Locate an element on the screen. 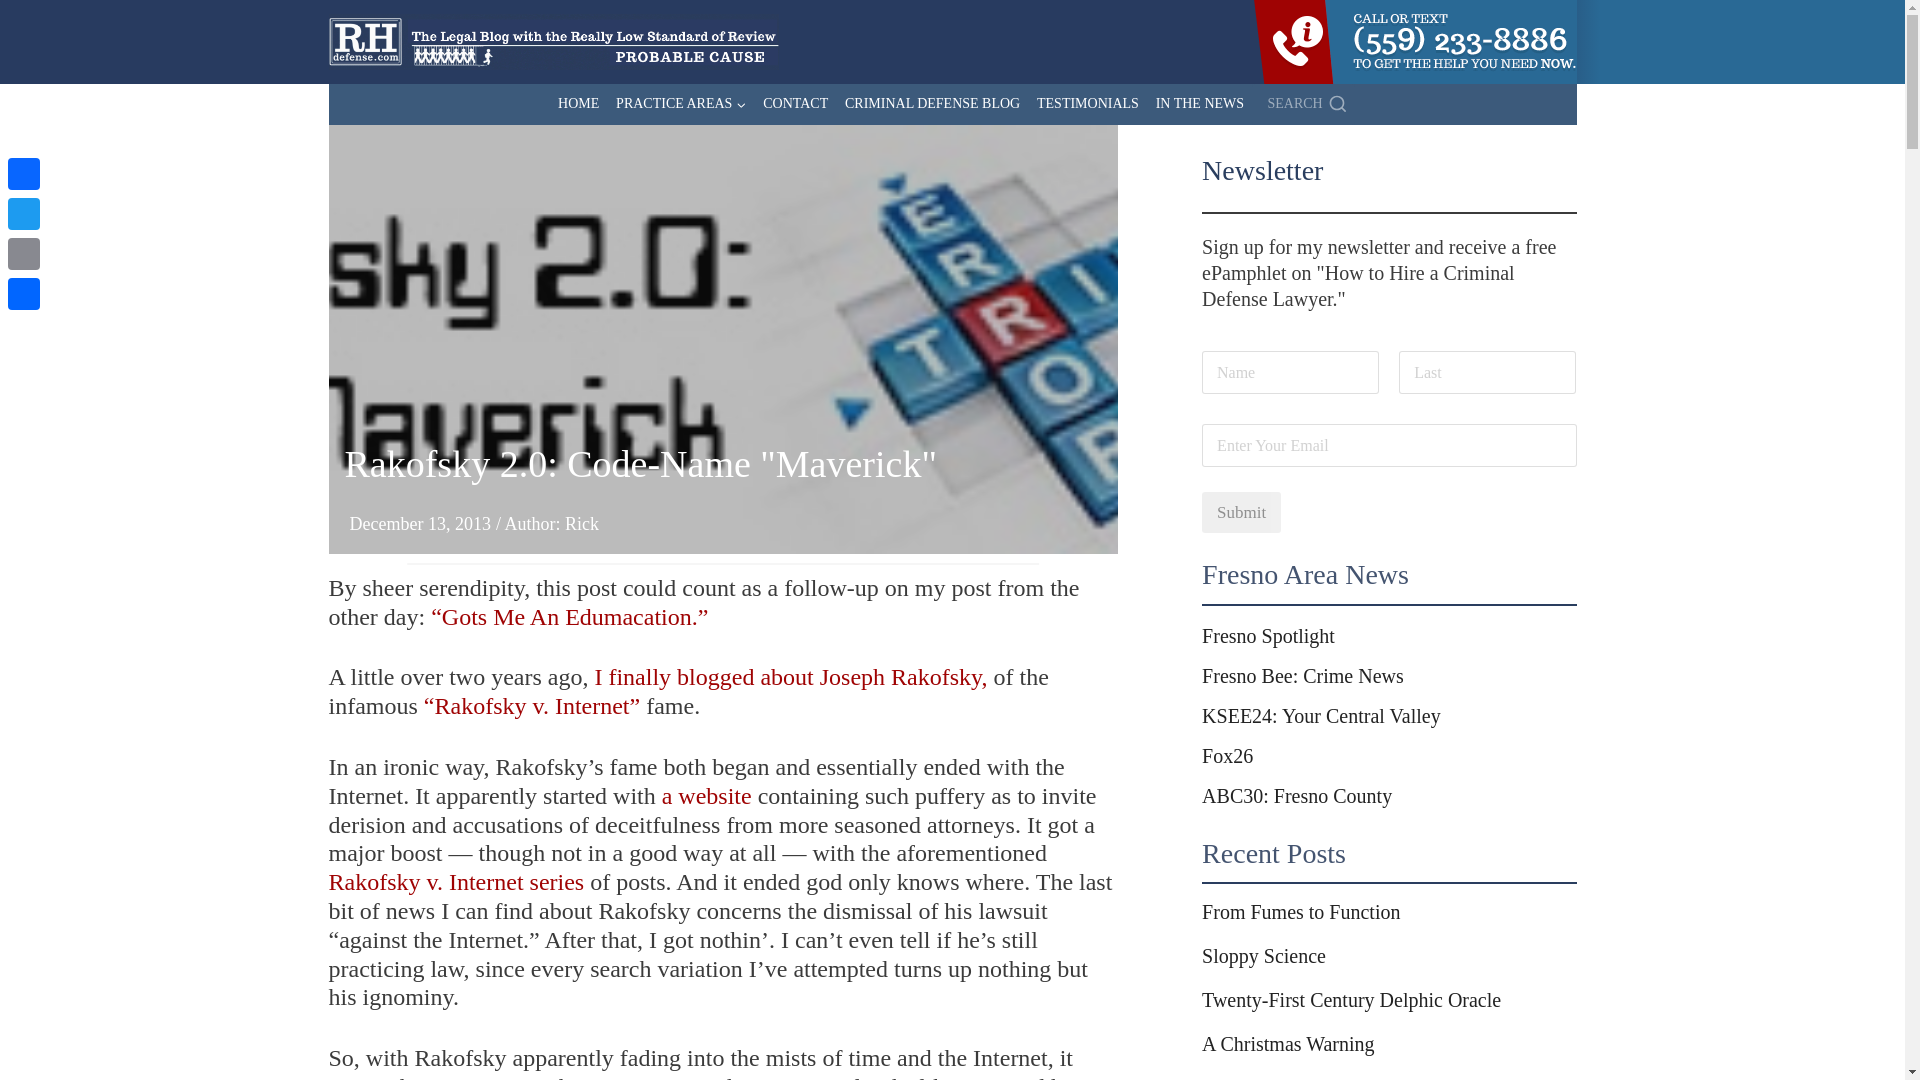  a website is located at coordinates (707, 796).